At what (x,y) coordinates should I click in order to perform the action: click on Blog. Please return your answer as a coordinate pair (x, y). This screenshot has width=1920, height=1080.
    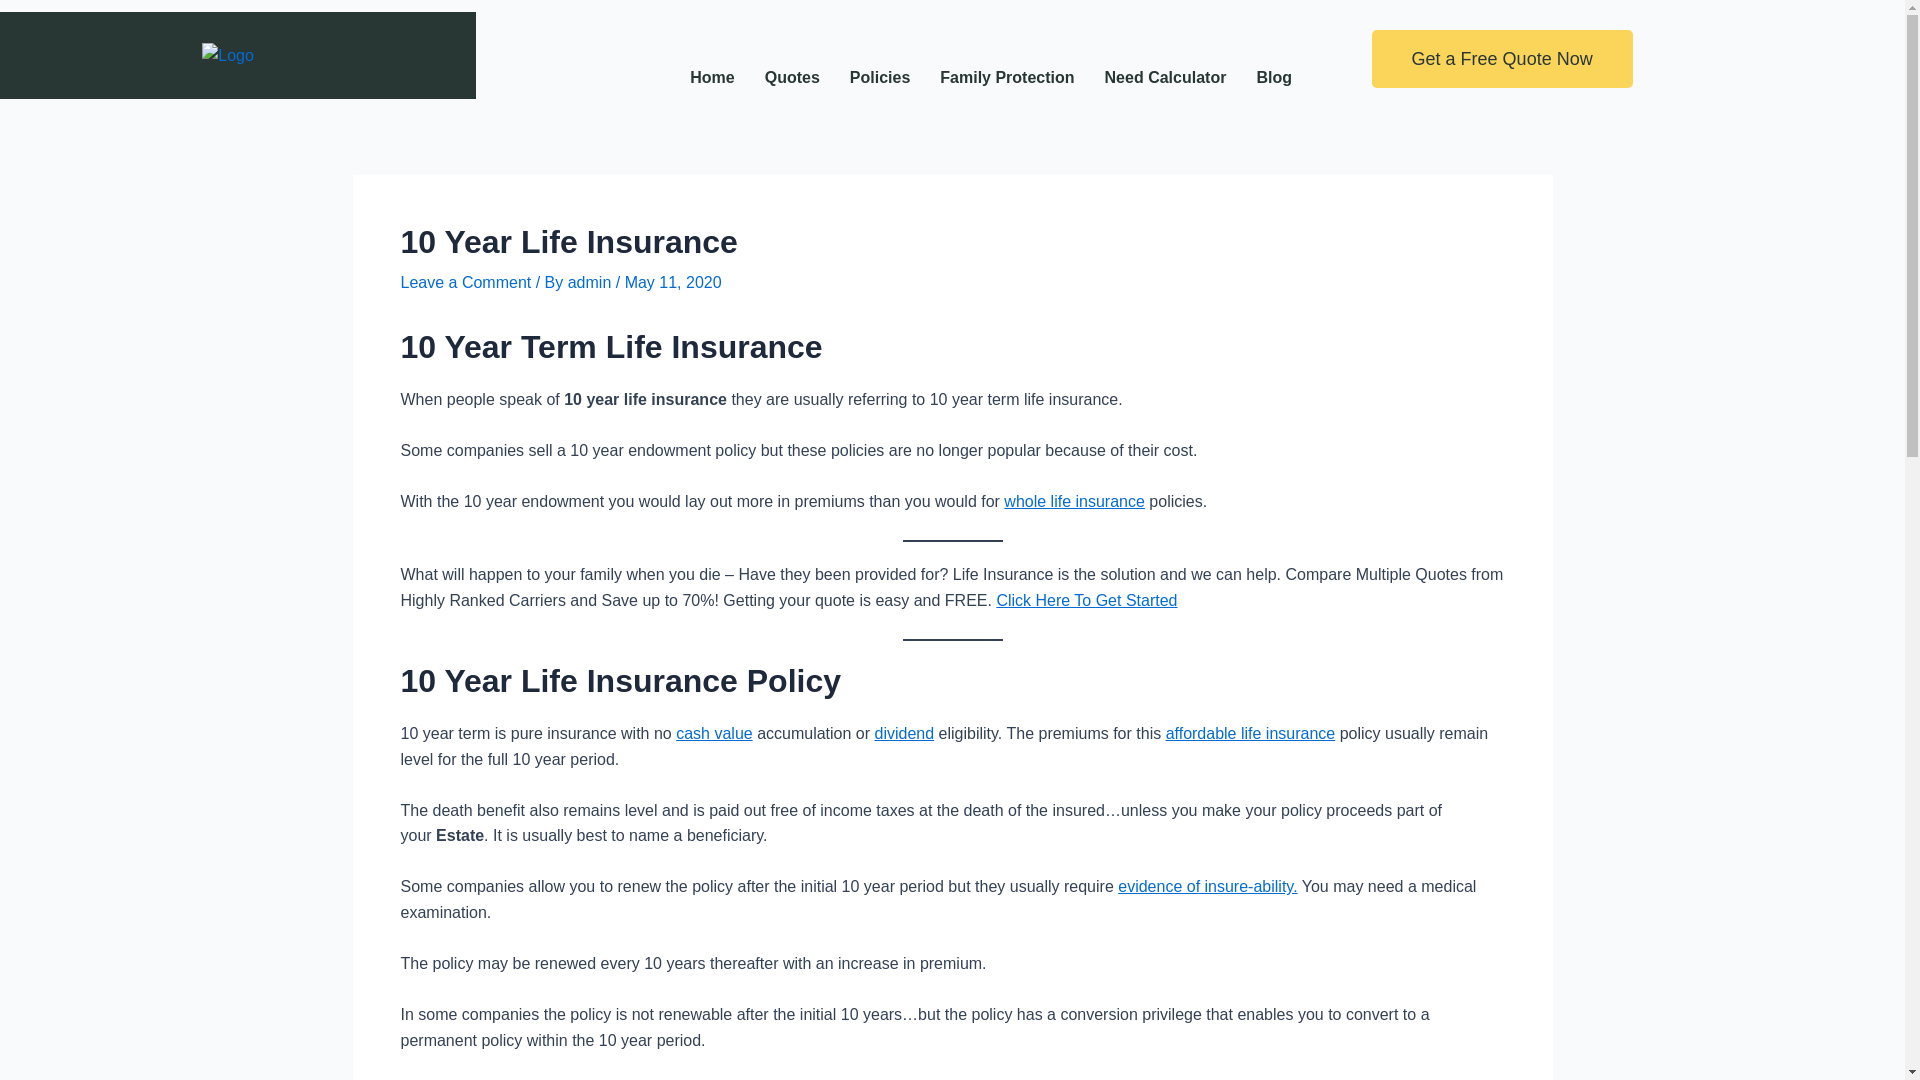
    Looking at the image, I should click on (1274, 78).